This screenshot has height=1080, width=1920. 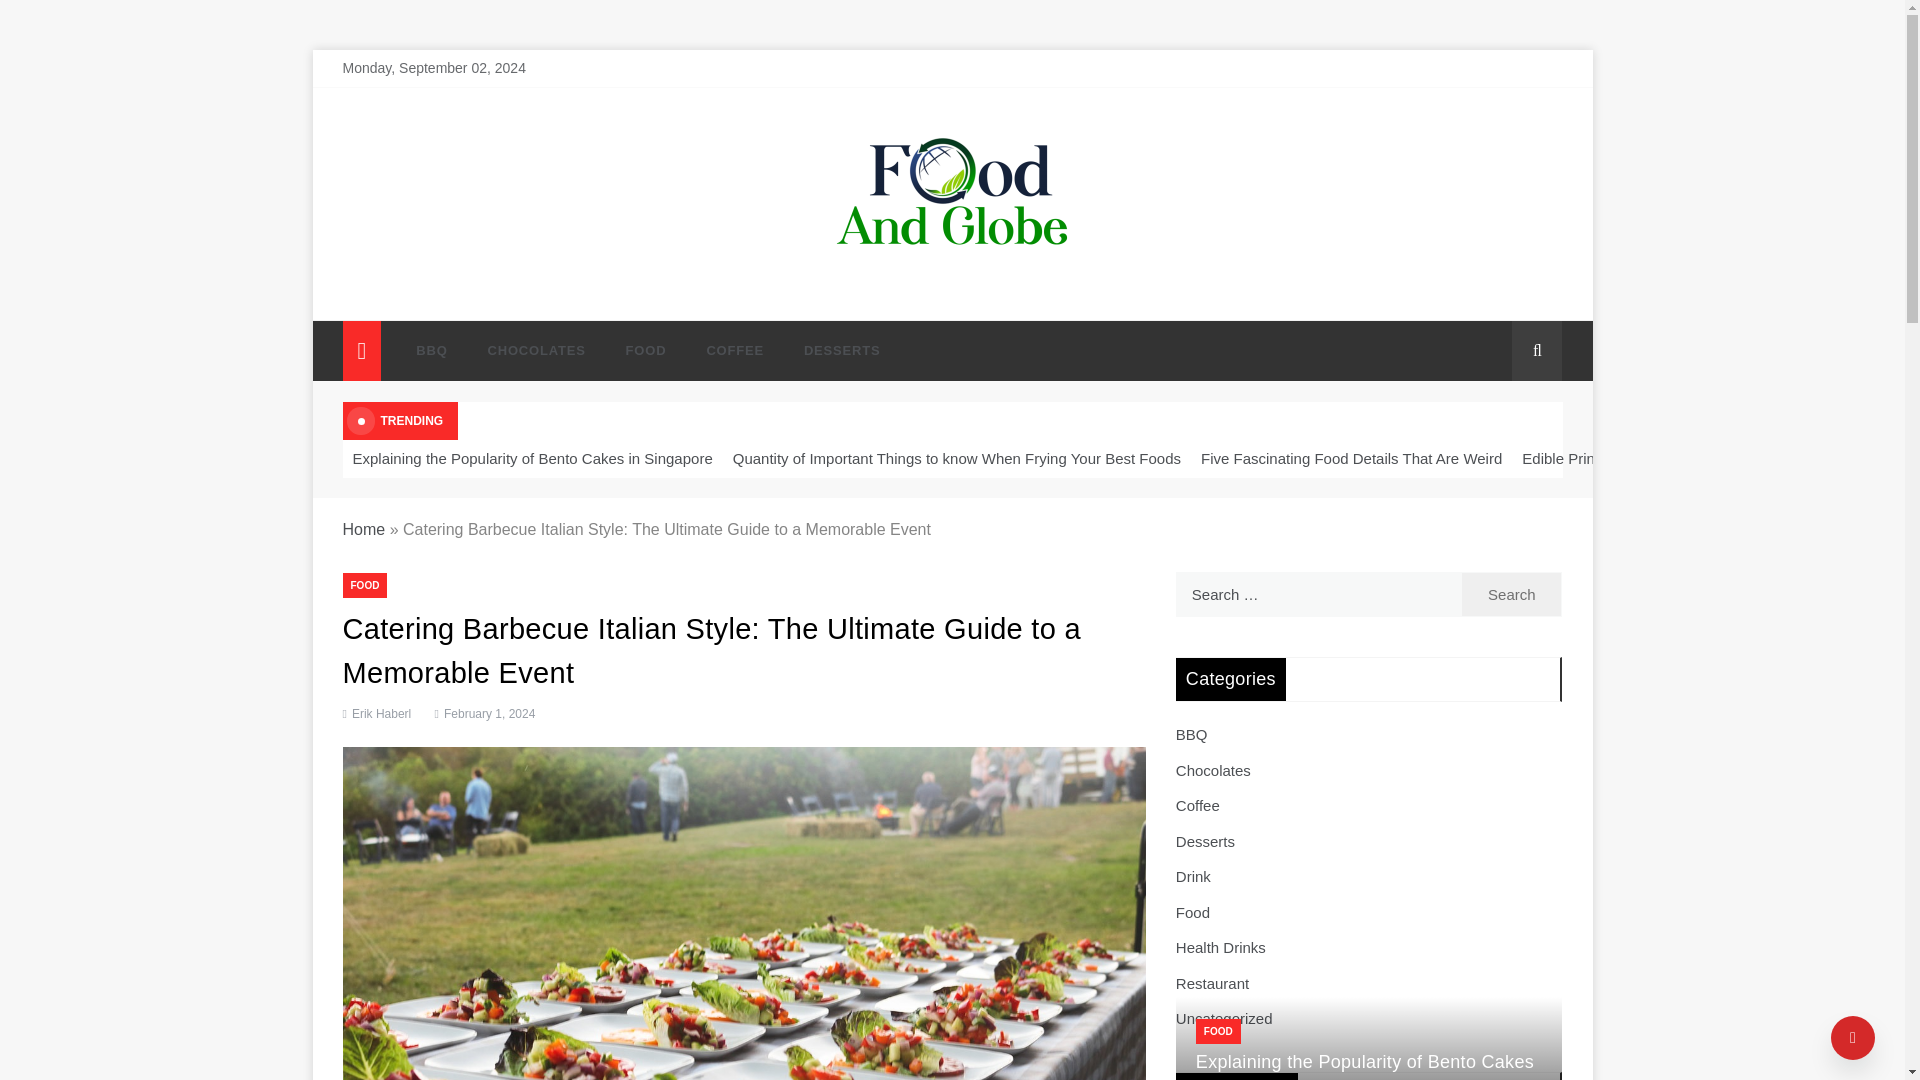 I want to click on Go to Top, so click(x=1853, y=1038).